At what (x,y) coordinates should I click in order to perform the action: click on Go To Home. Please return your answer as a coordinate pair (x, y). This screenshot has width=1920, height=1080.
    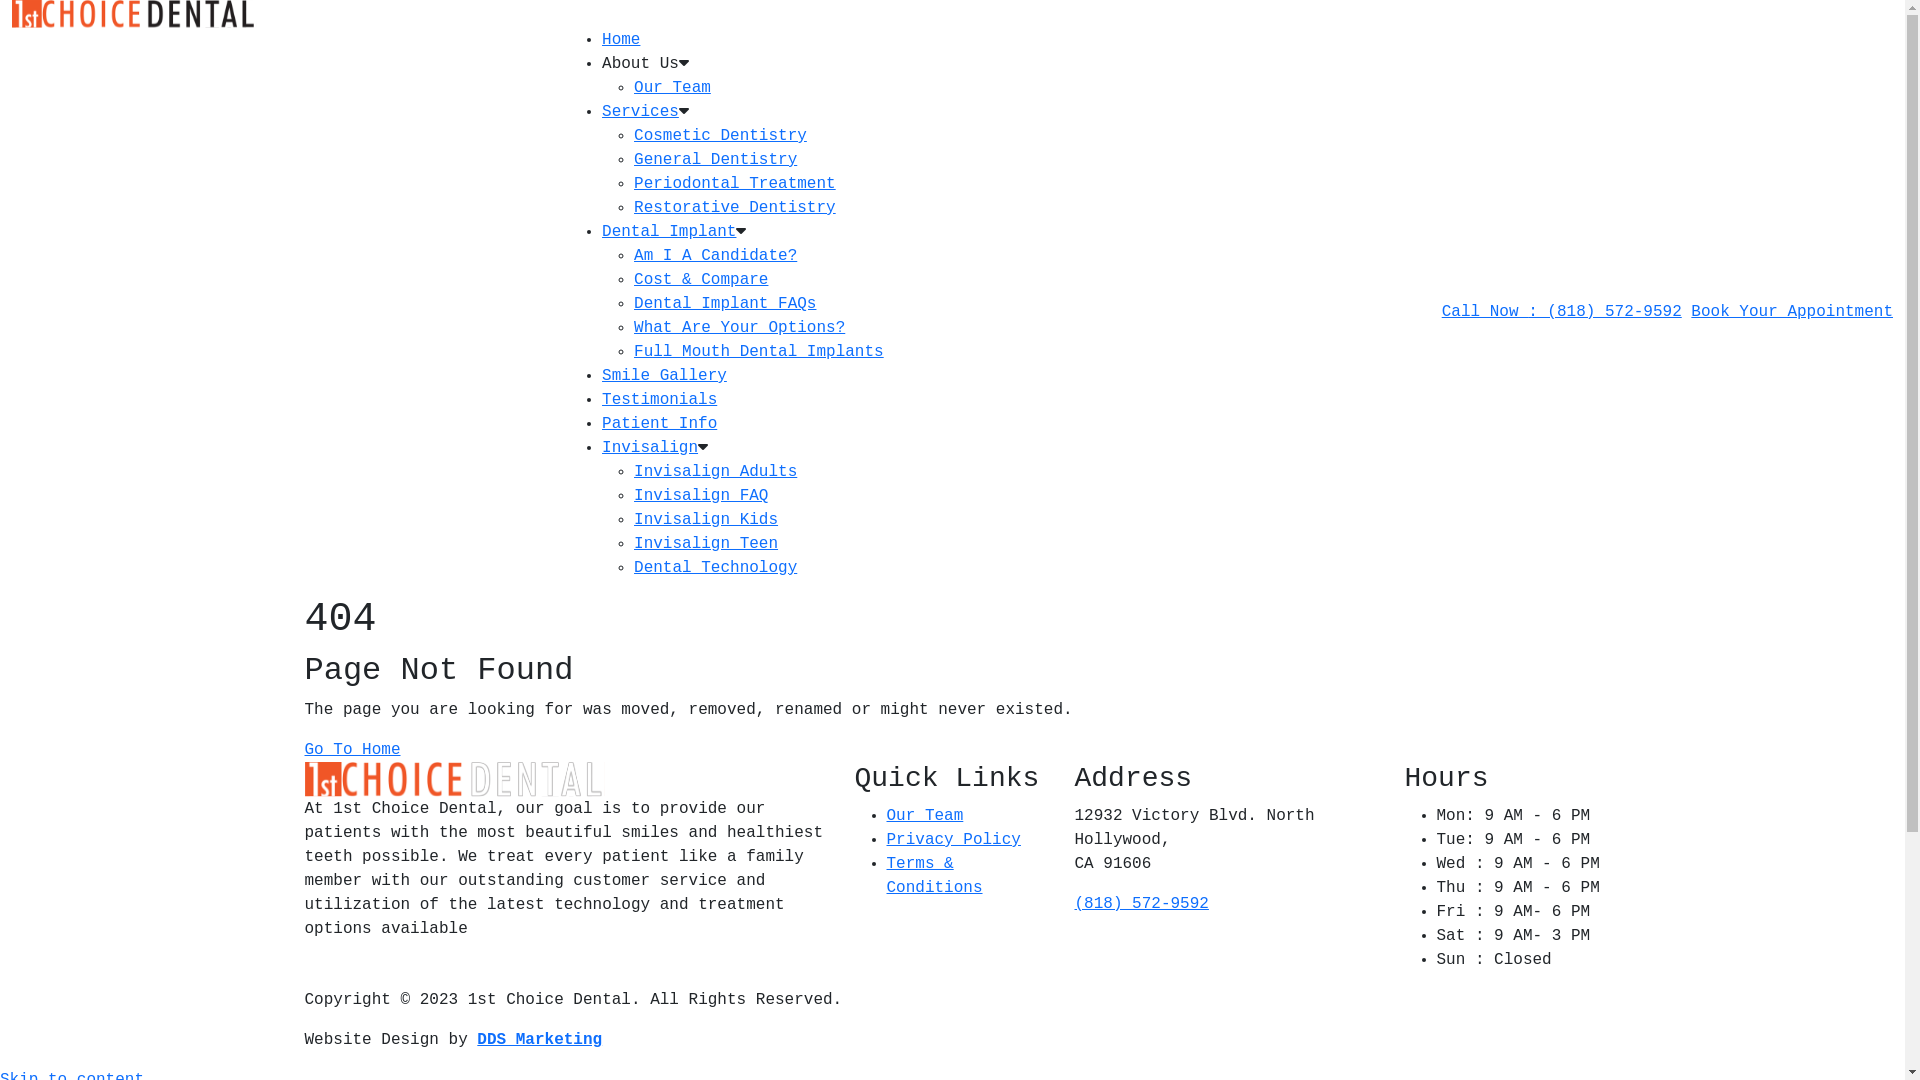
    Looking at the image, I should click on (352, 750).